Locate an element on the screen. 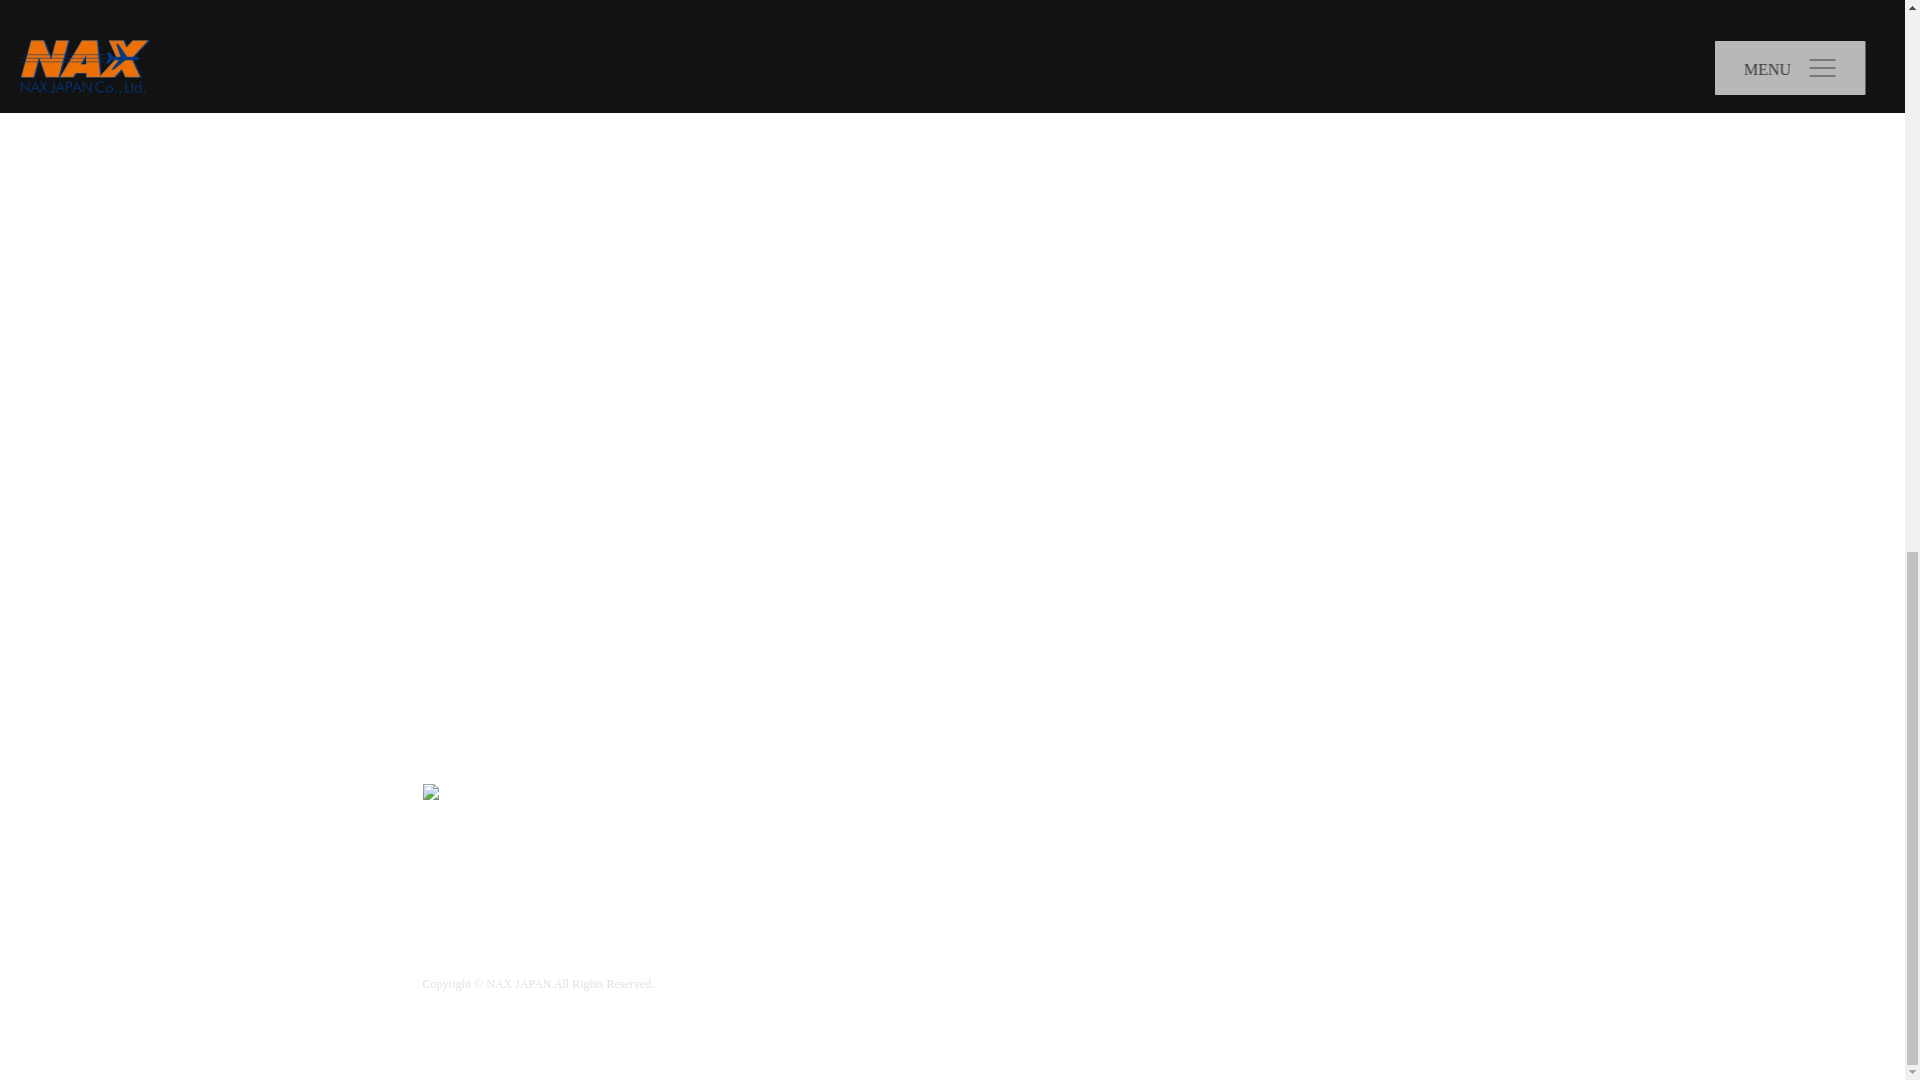 Image resolution: width=1920 pixels, height=1080 pixels. ENVIRONMENT is located at coordinates (1291, 890).